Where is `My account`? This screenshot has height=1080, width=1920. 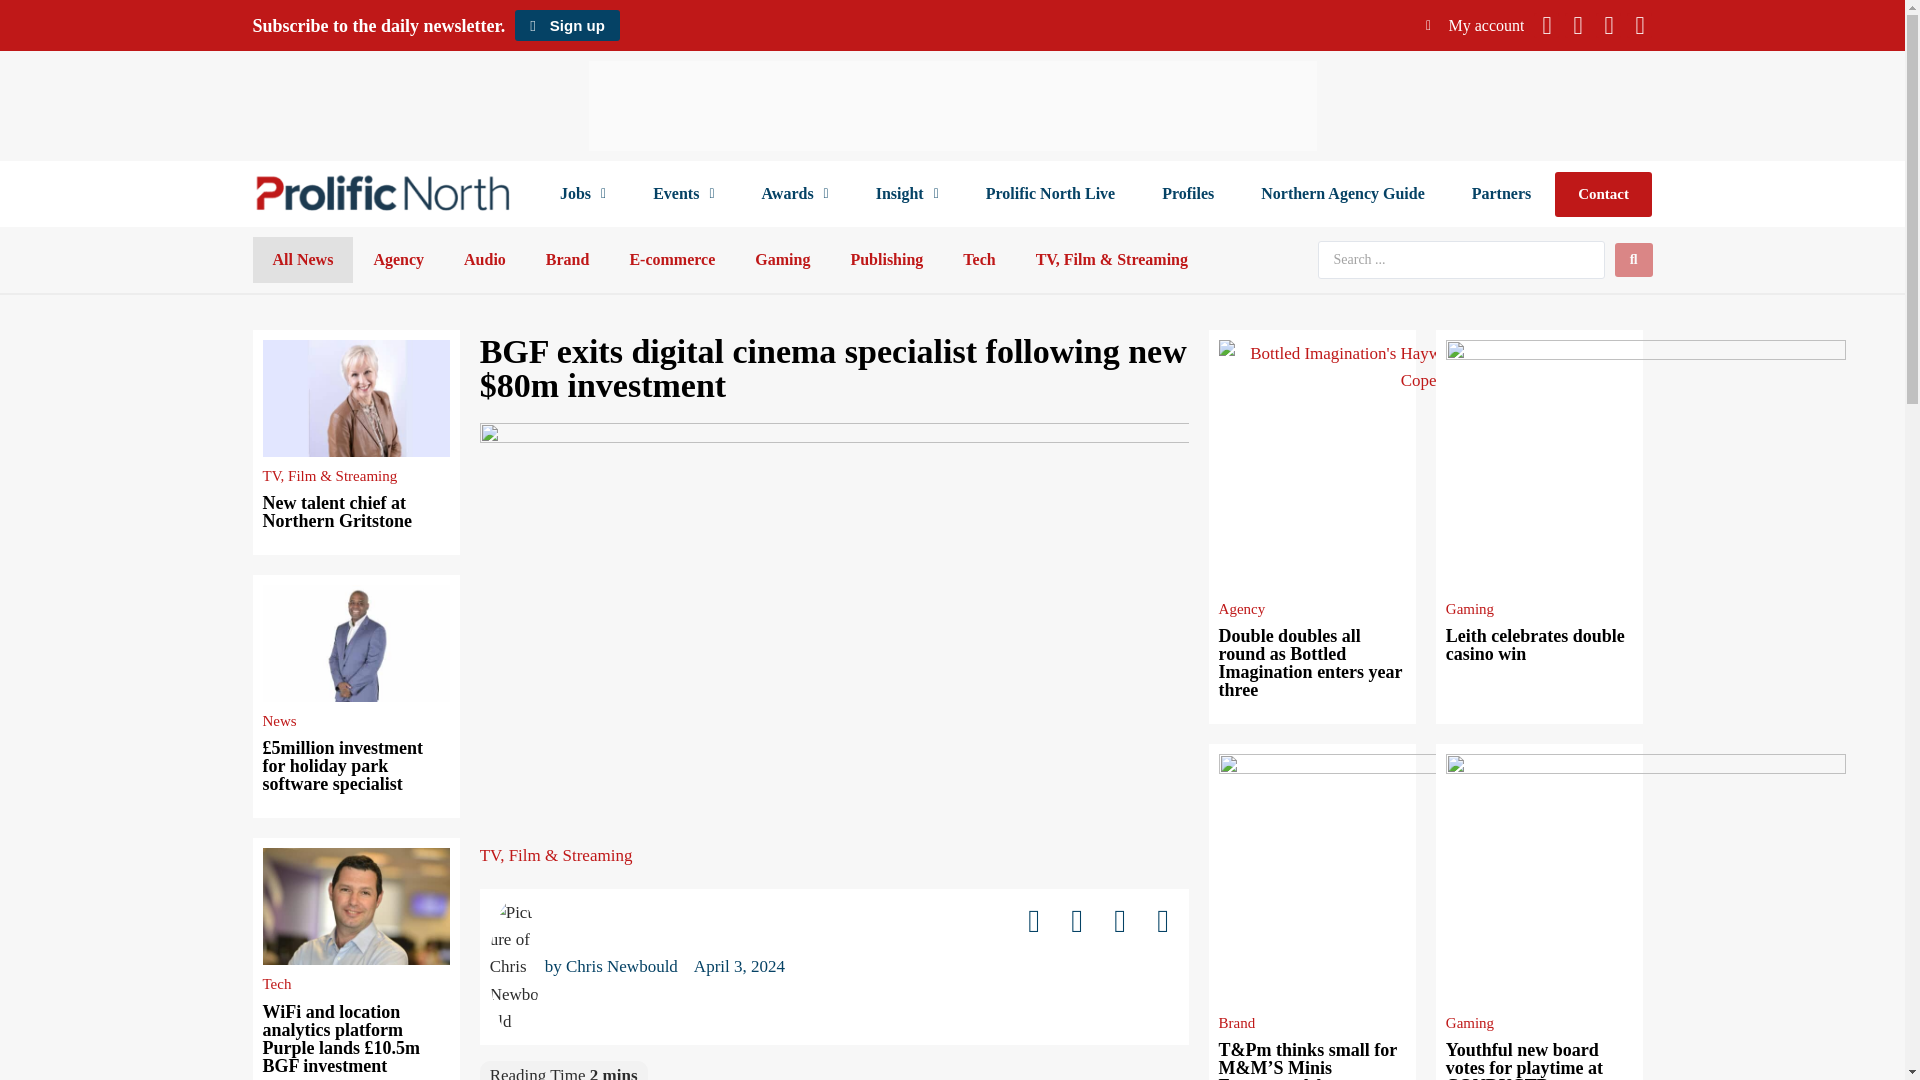
My account is located at coordinates (1475, 25).